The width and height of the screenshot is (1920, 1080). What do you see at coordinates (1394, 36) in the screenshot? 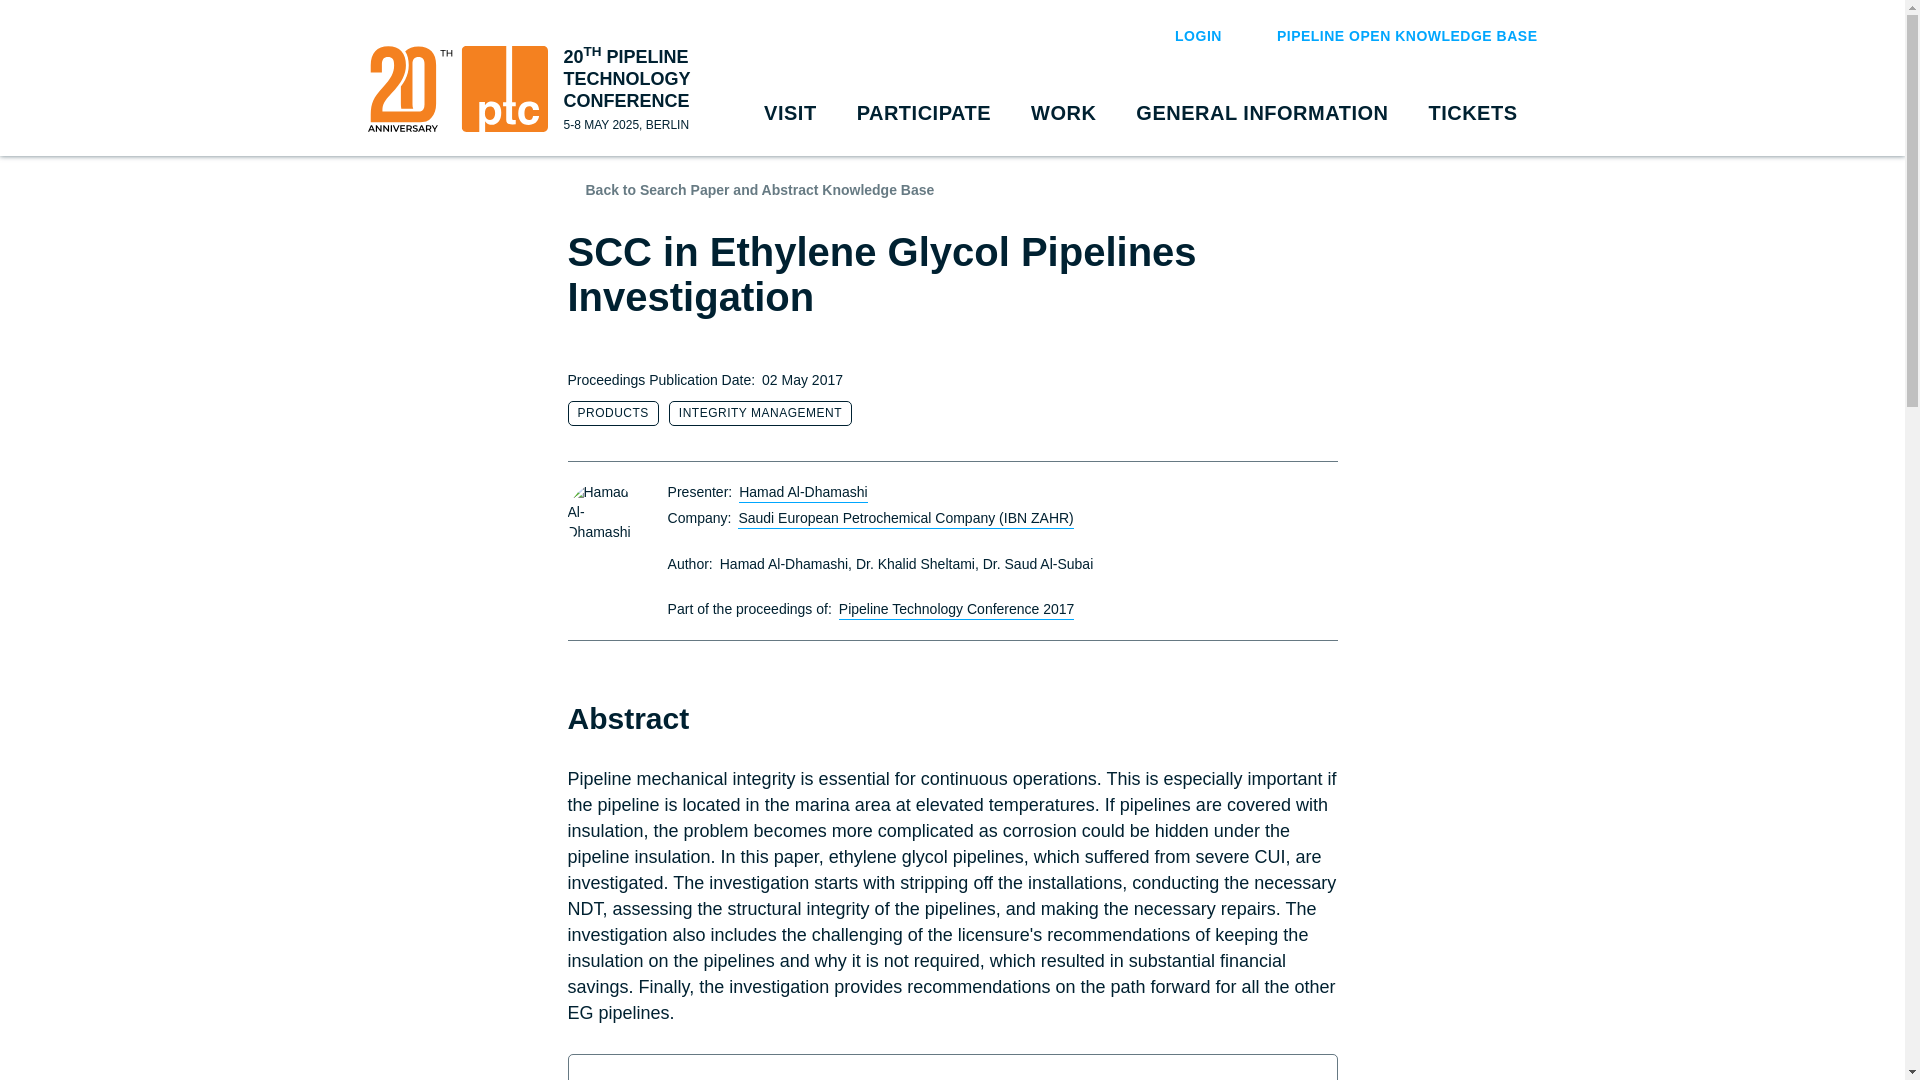
I see `PIPELINE OPEN KNOWLEDGE BASE` at bounding box center [1394, 36].